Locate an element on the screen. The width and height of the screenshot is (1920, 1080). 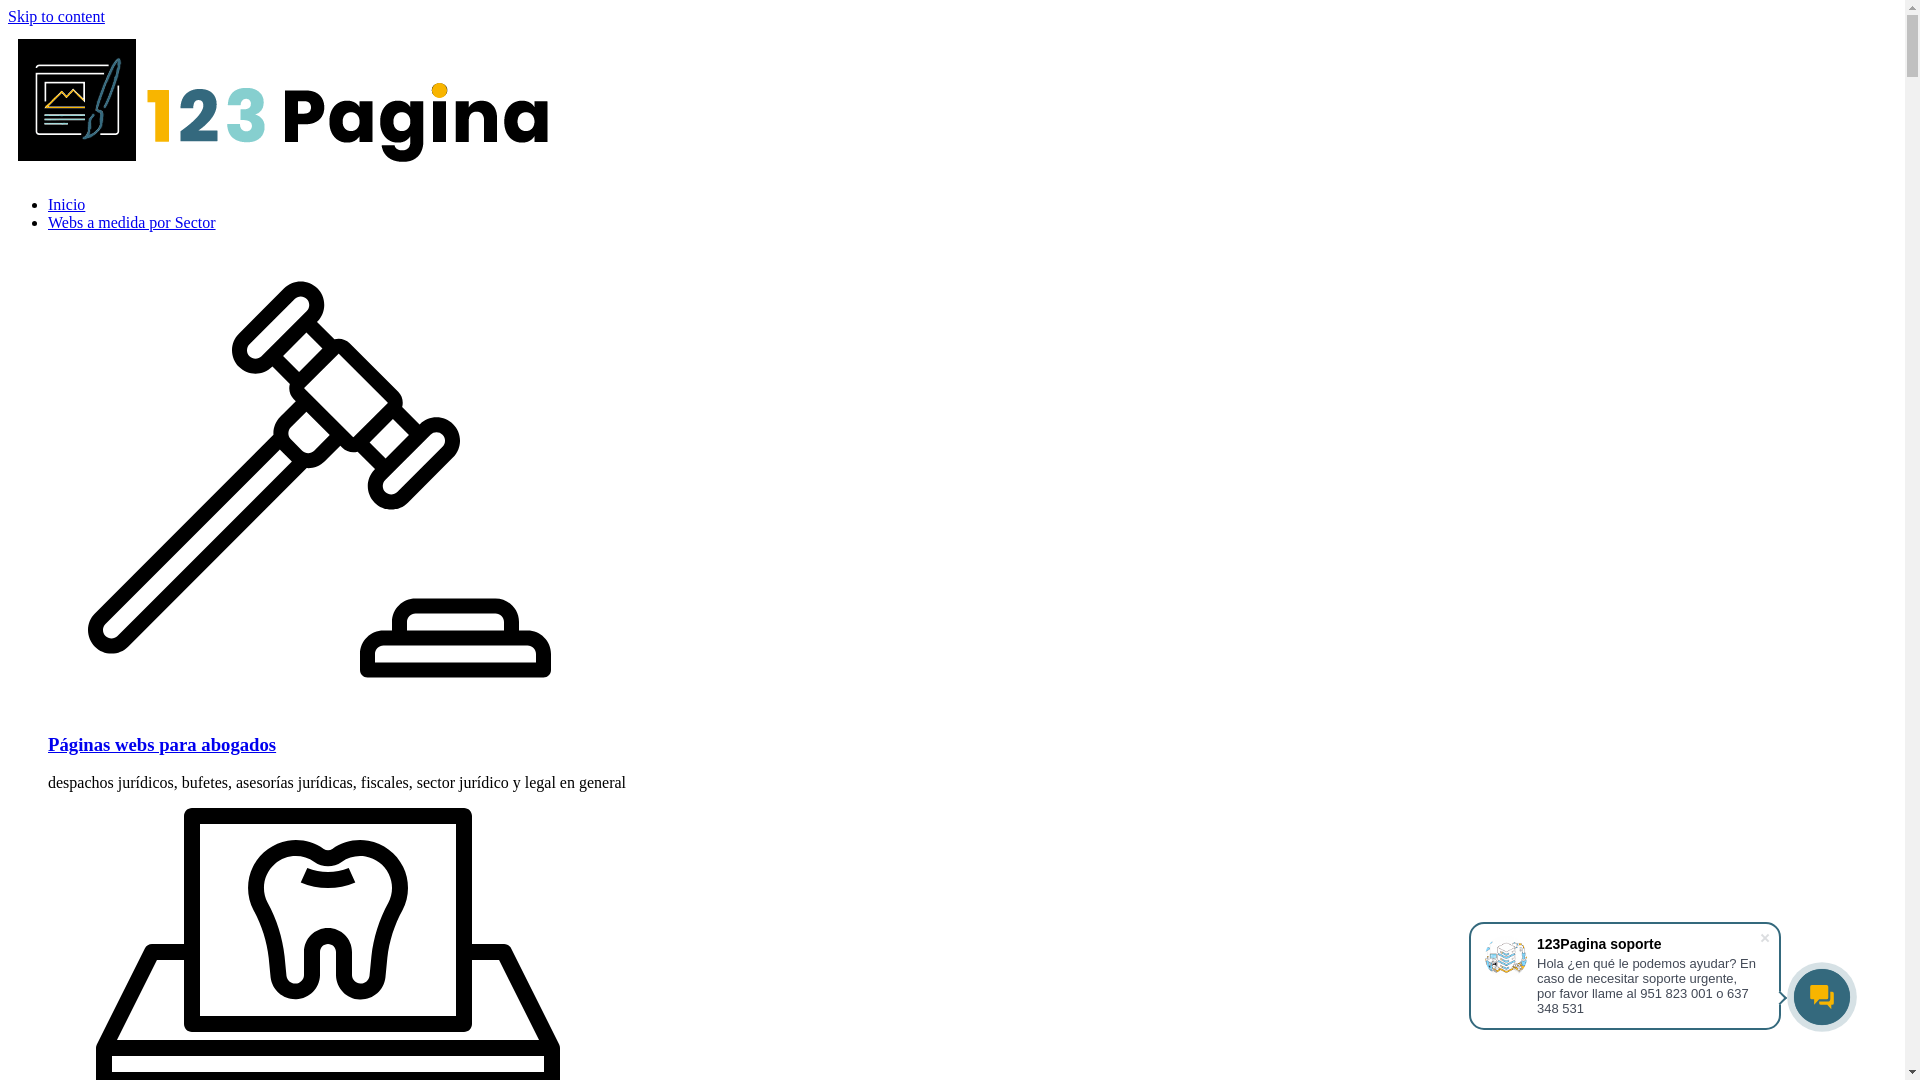
Skip to content is located at coordinates (56, 16).